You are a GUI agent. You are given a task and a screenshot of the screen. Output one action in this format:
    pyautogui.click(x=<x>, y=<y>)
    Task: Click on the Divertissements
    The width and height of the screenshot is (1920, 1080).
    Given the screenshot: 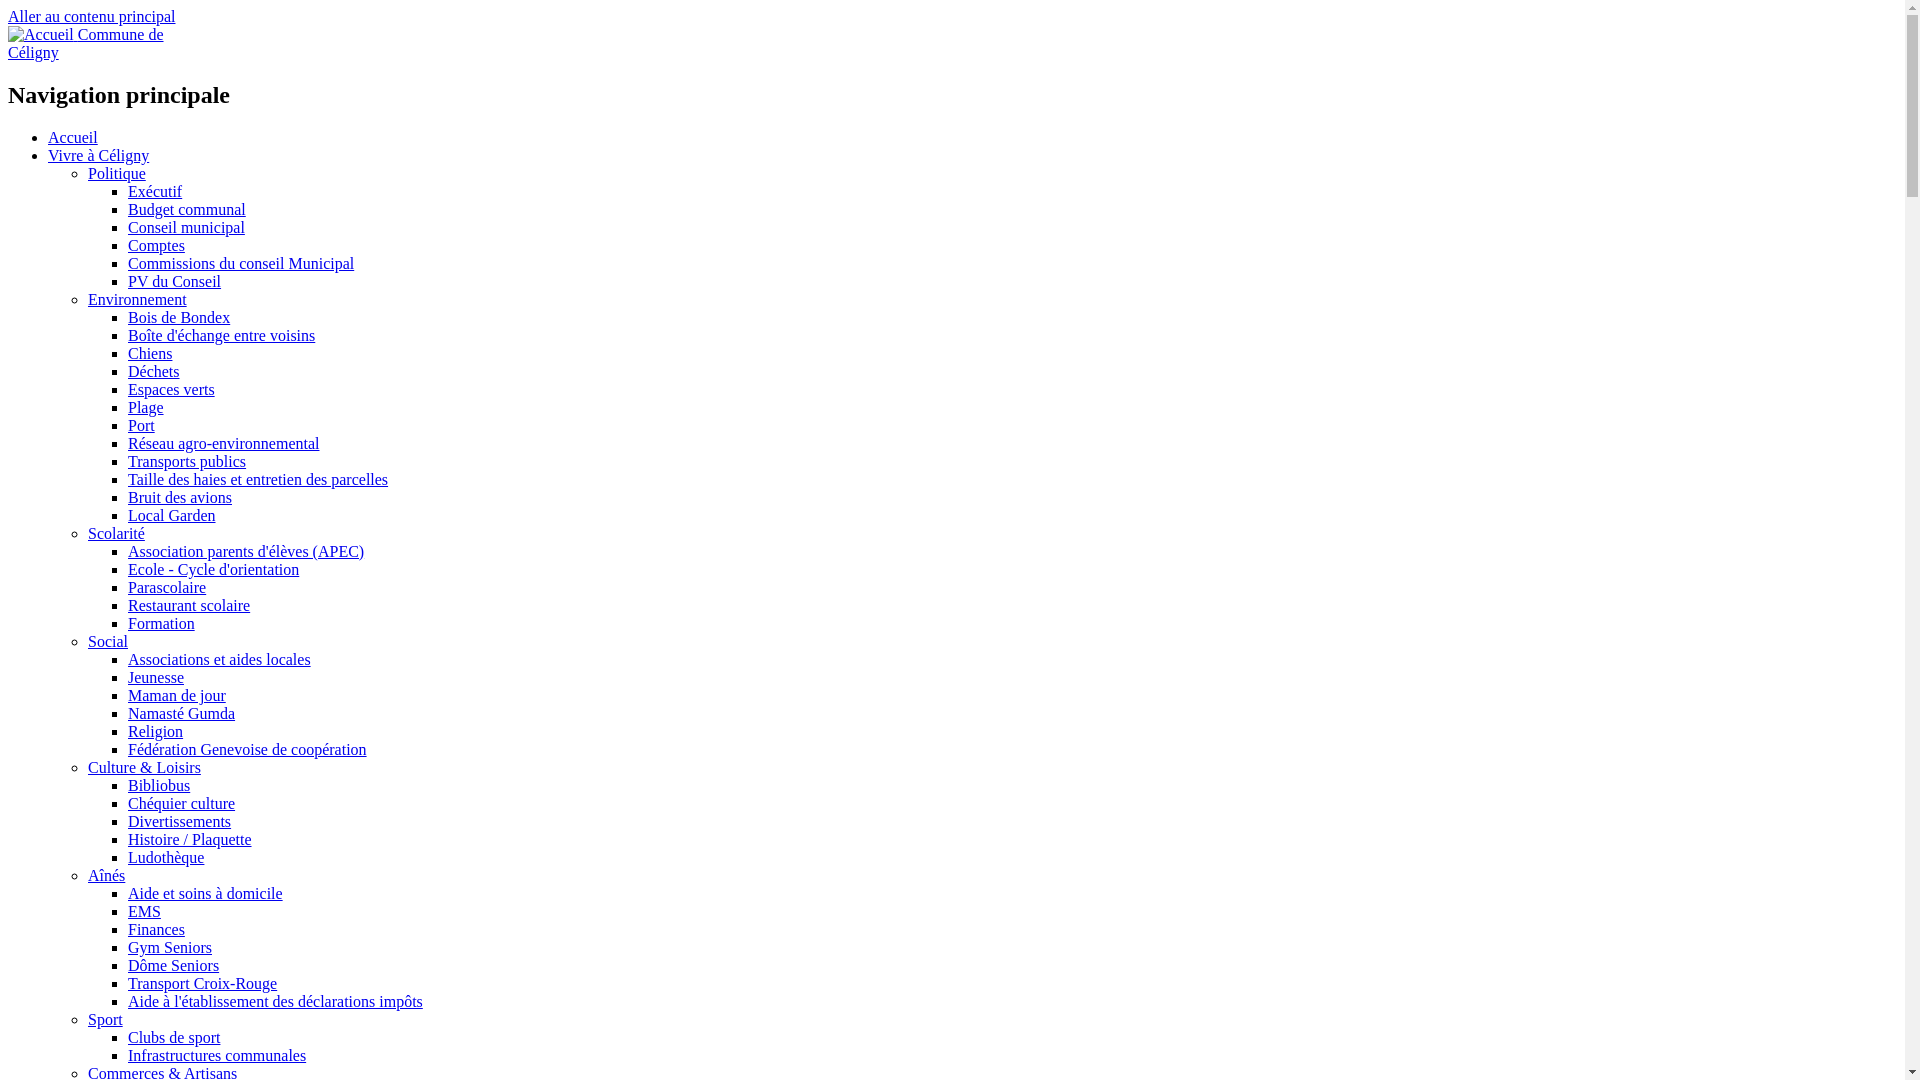 What is the action you would take?
    pyautogui.click(x=180, y=822)
    